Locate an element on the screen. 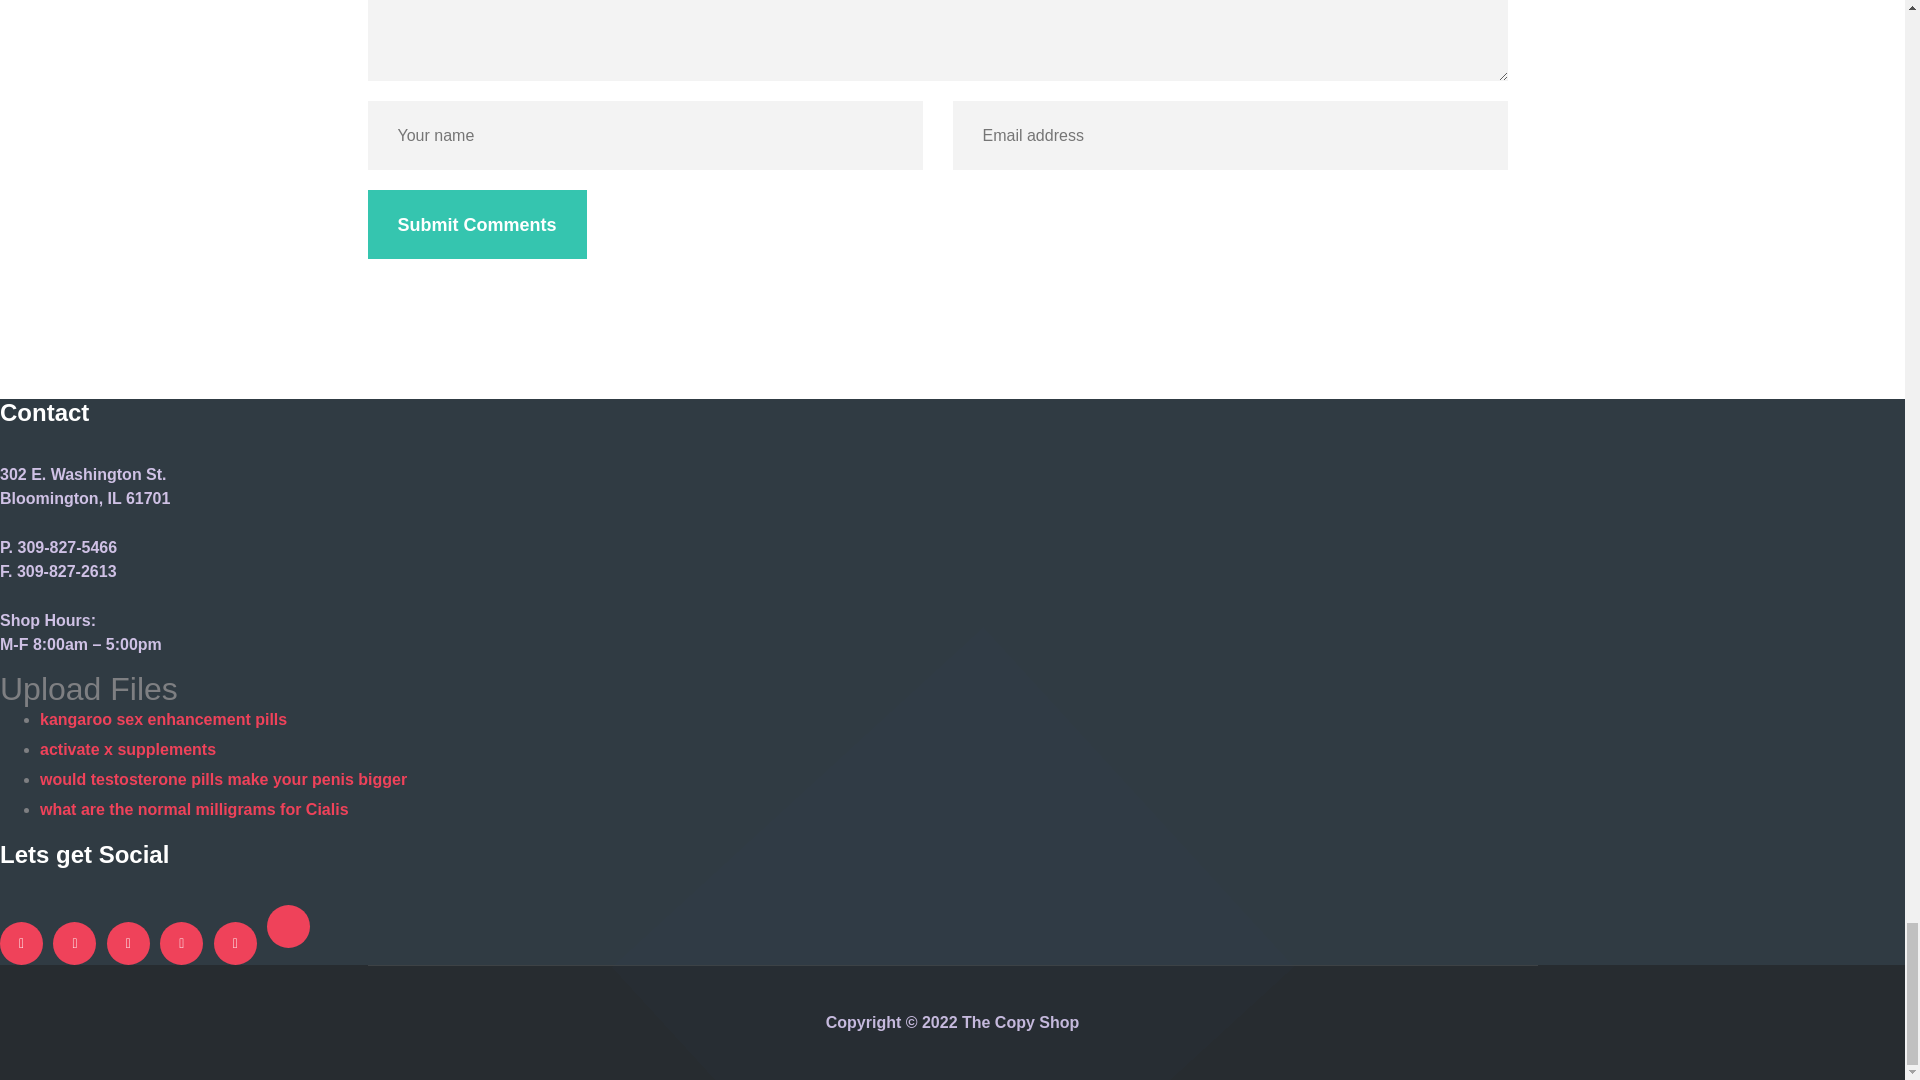 This screenshot has height=1080, width=1920. what are the normal milligrams for Cialis is located at coordinates (194, 809).